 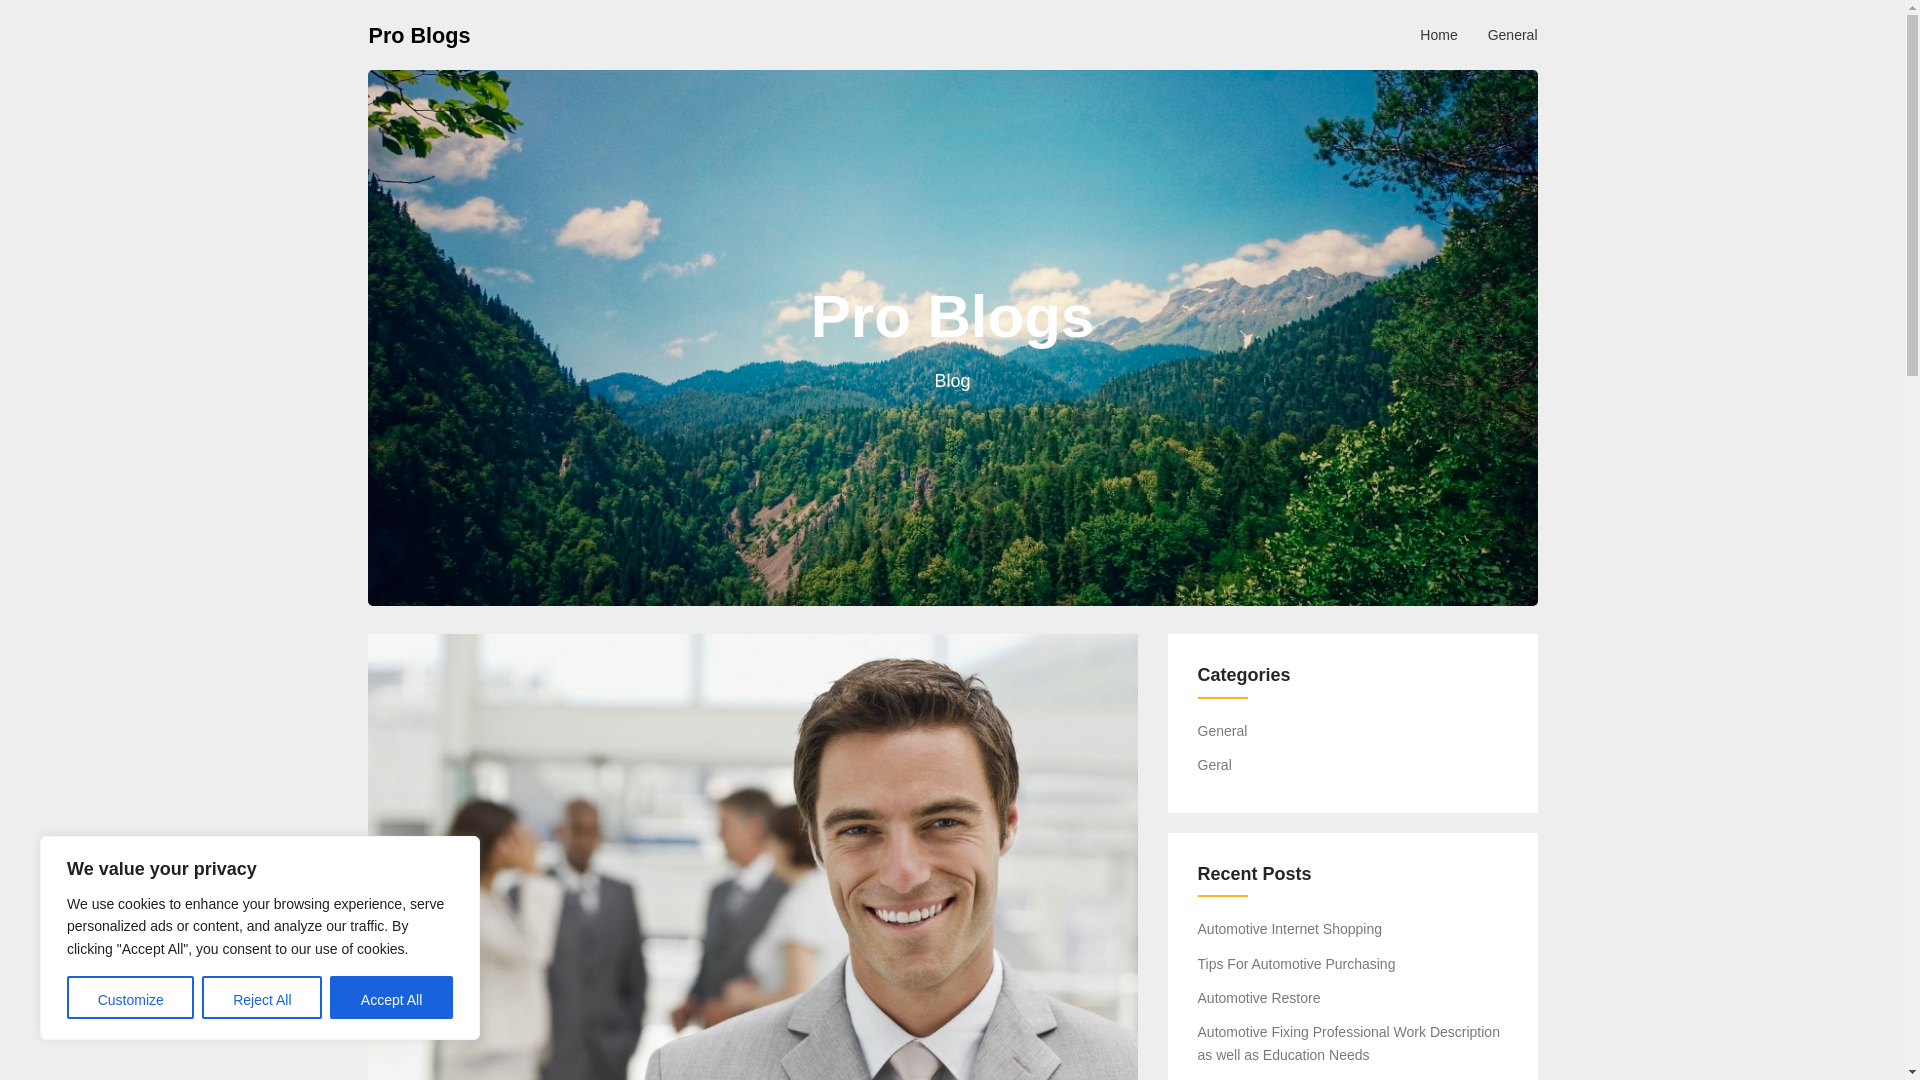 I want to click on Accept All, so click(x=392, y=998).